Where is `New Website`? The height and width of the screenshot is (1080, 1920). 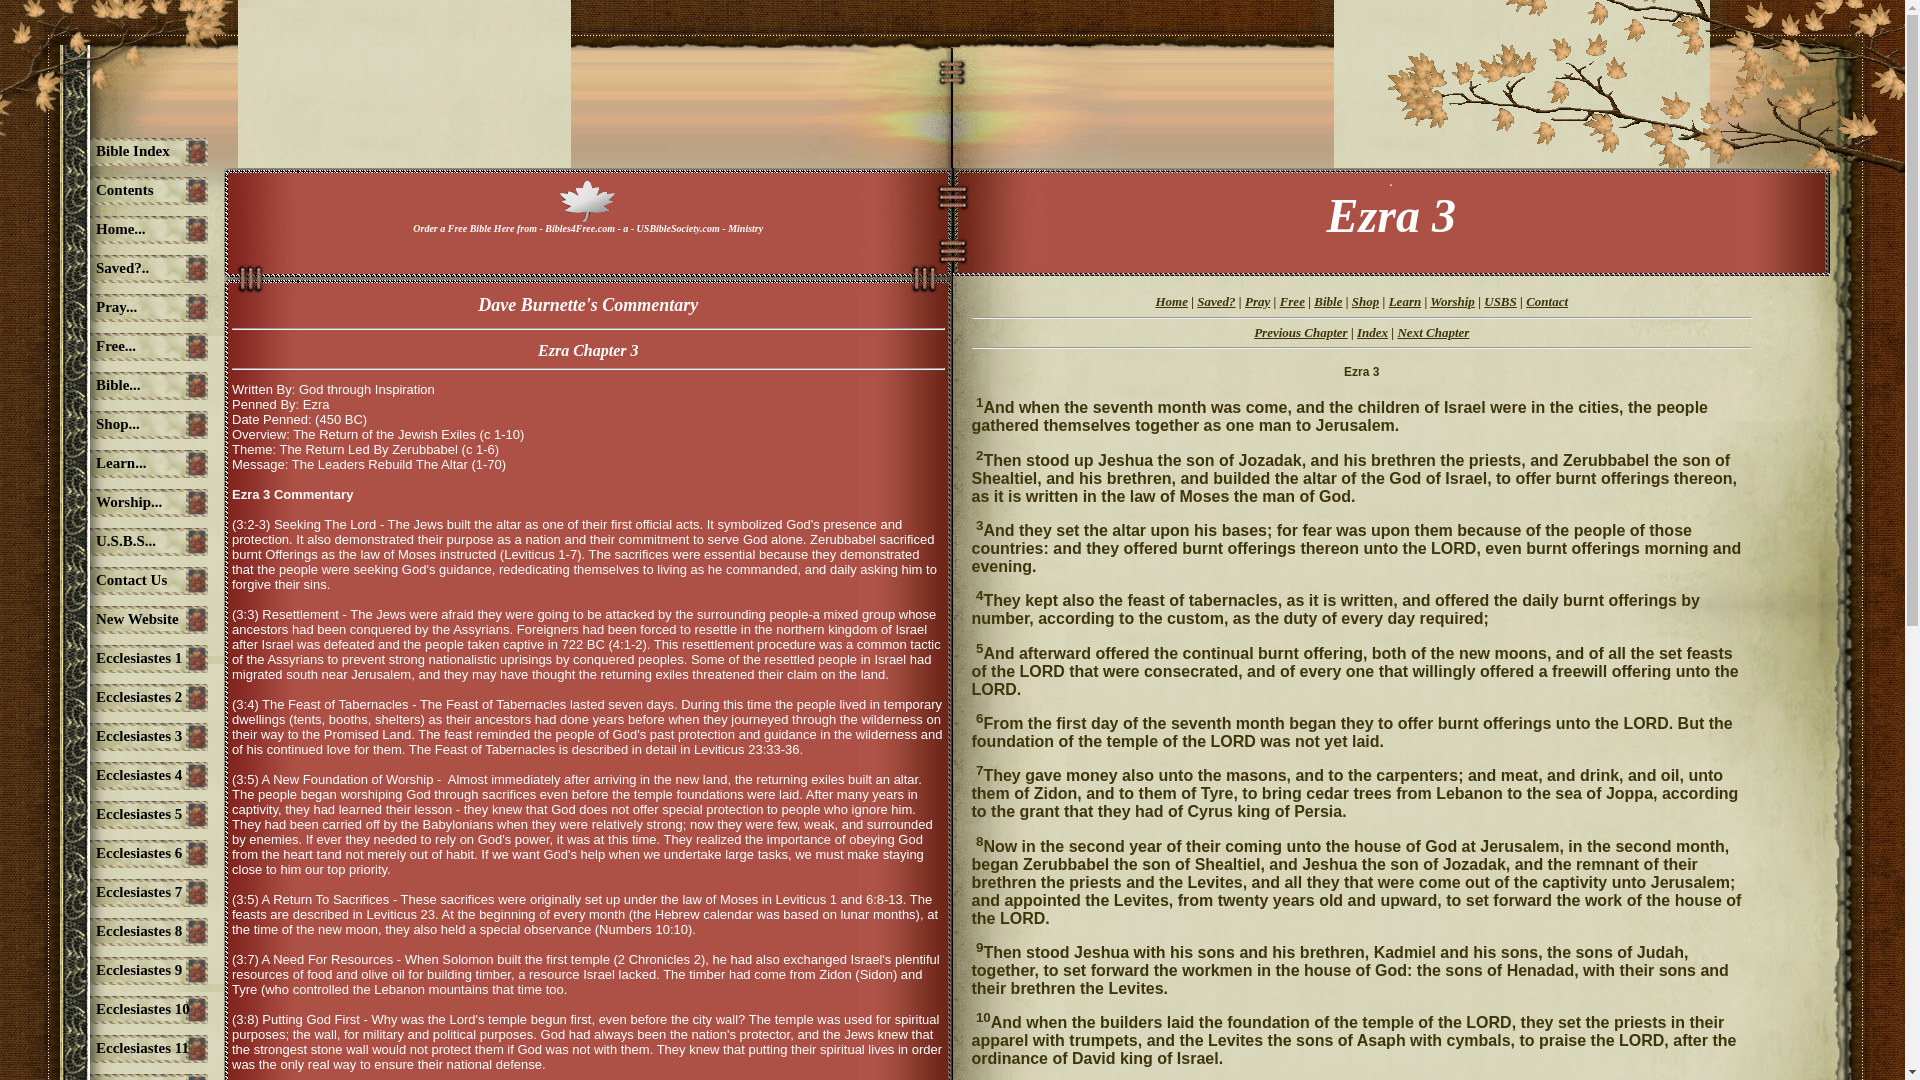 New Website is located at coordinates (109, 620).